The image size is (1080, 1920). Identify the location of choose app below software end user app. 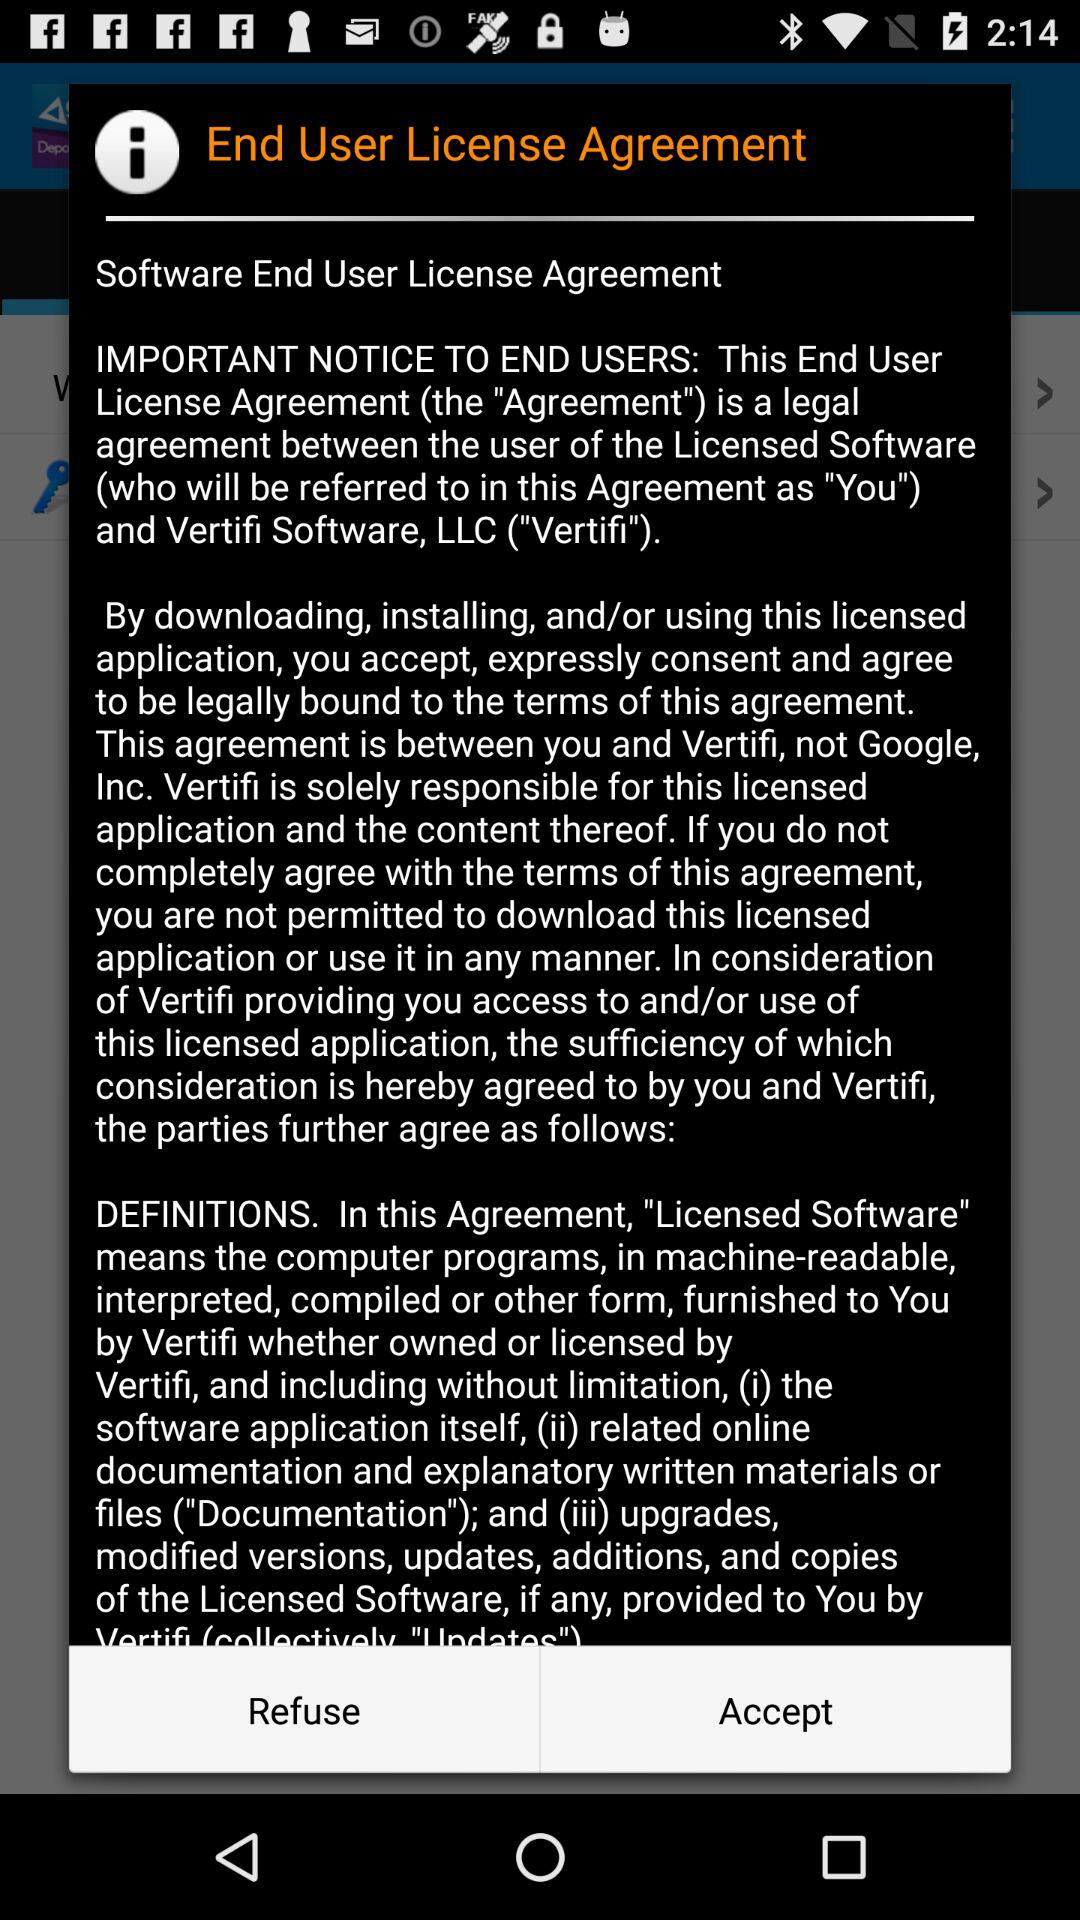
(775, 1710).